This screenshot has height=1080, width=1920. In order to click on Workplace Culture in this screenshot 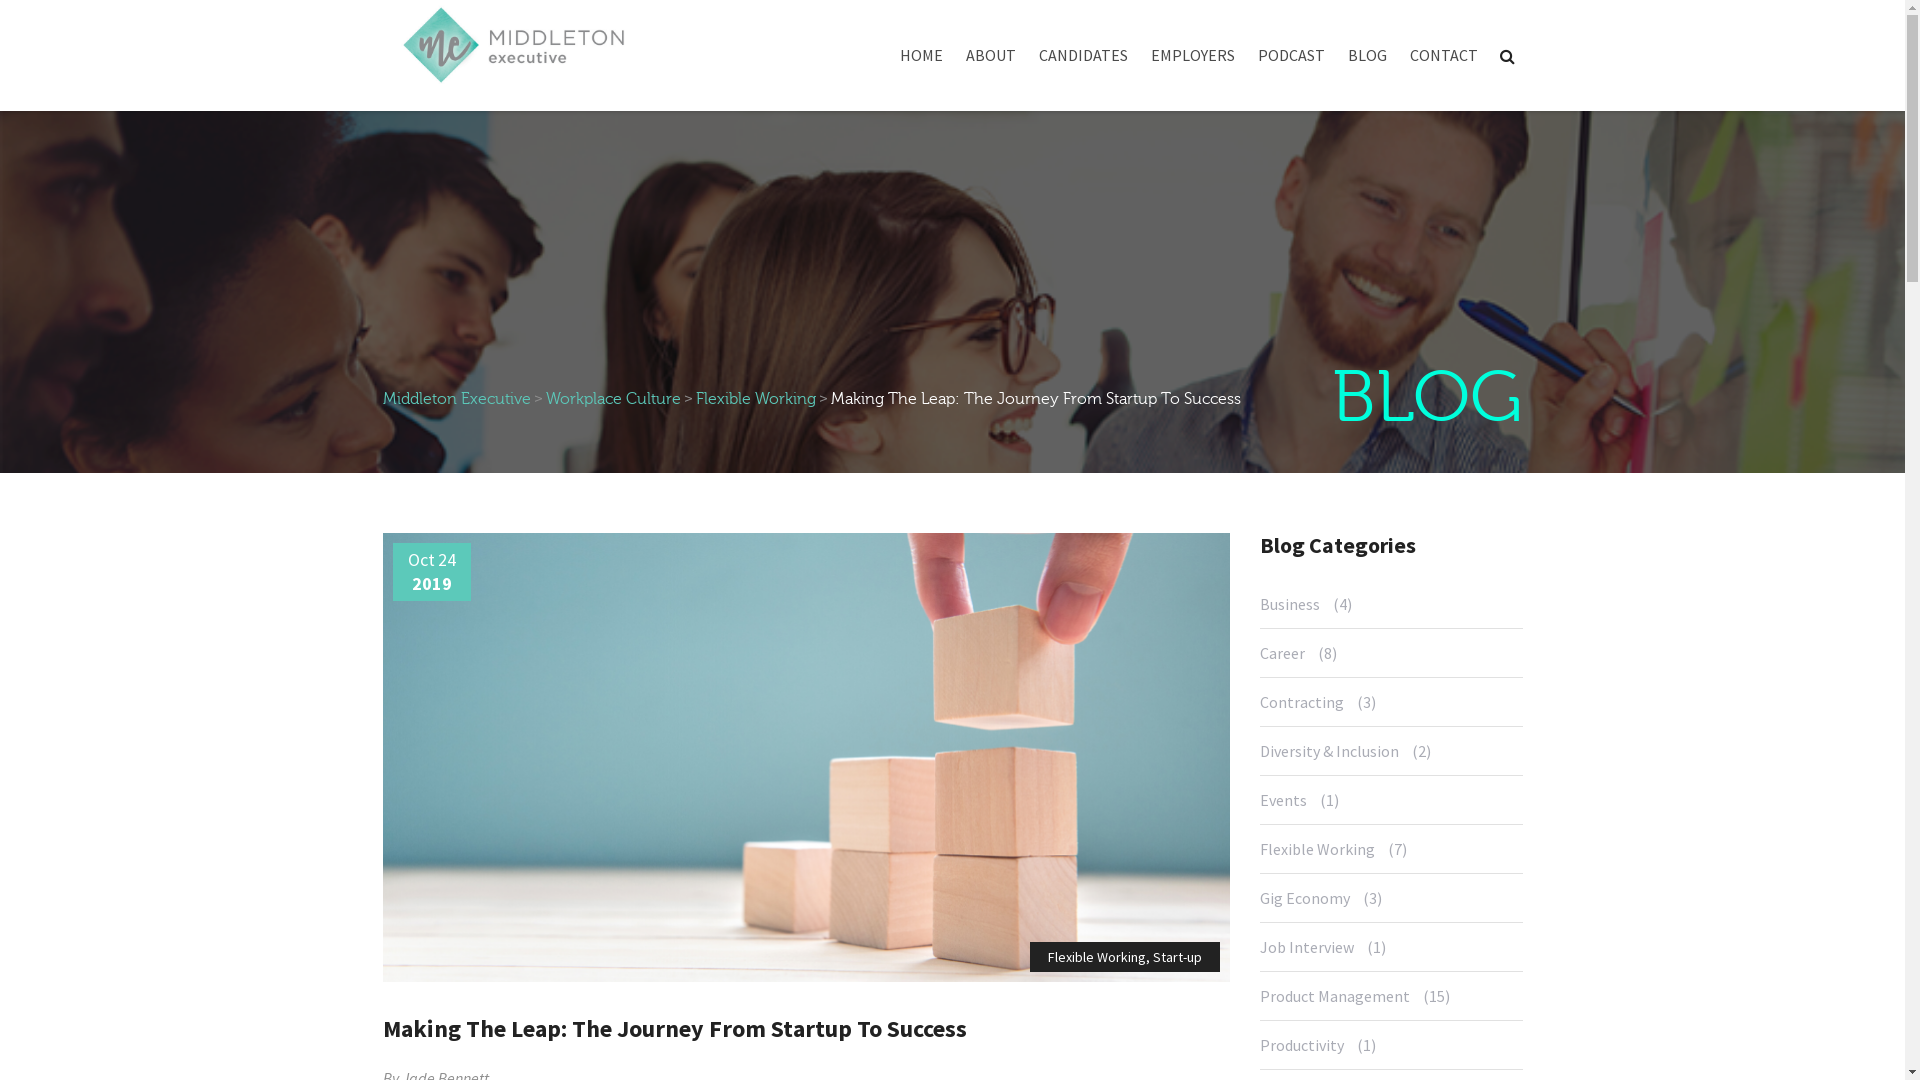, I will do `click(614, 399)`.